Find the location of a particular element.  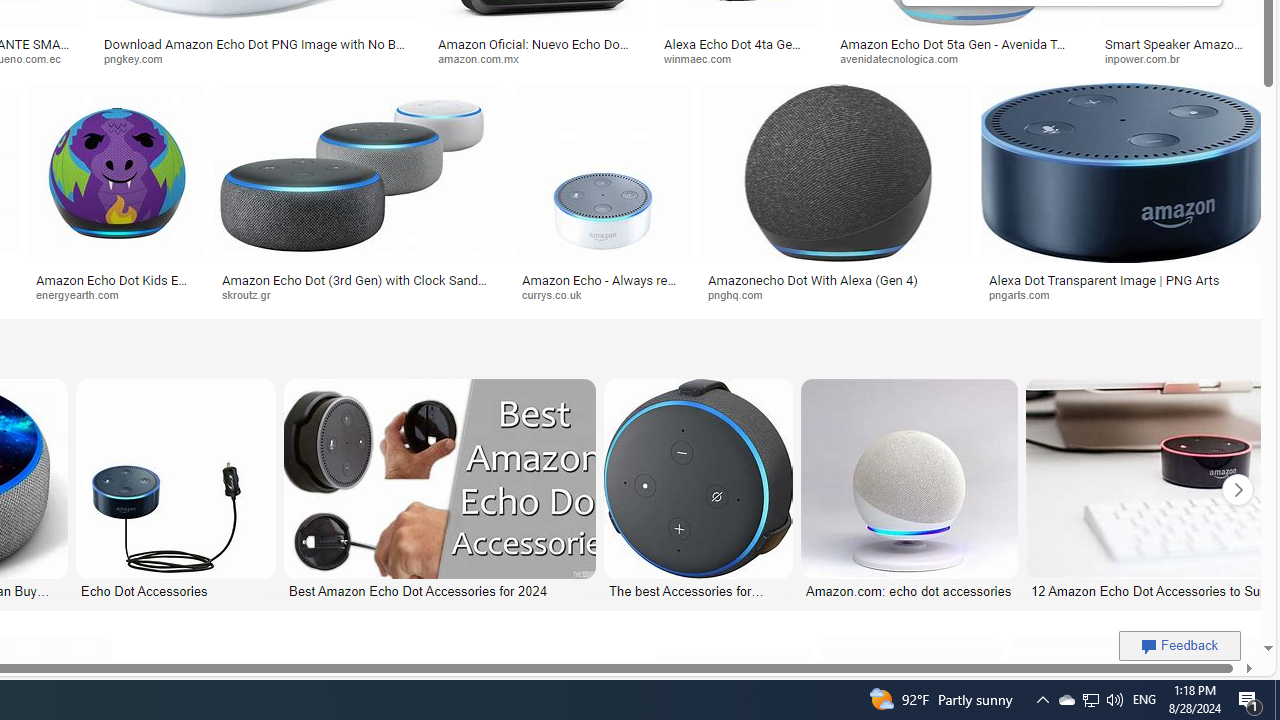

pngkey.com is located at coordinates (140, 58).